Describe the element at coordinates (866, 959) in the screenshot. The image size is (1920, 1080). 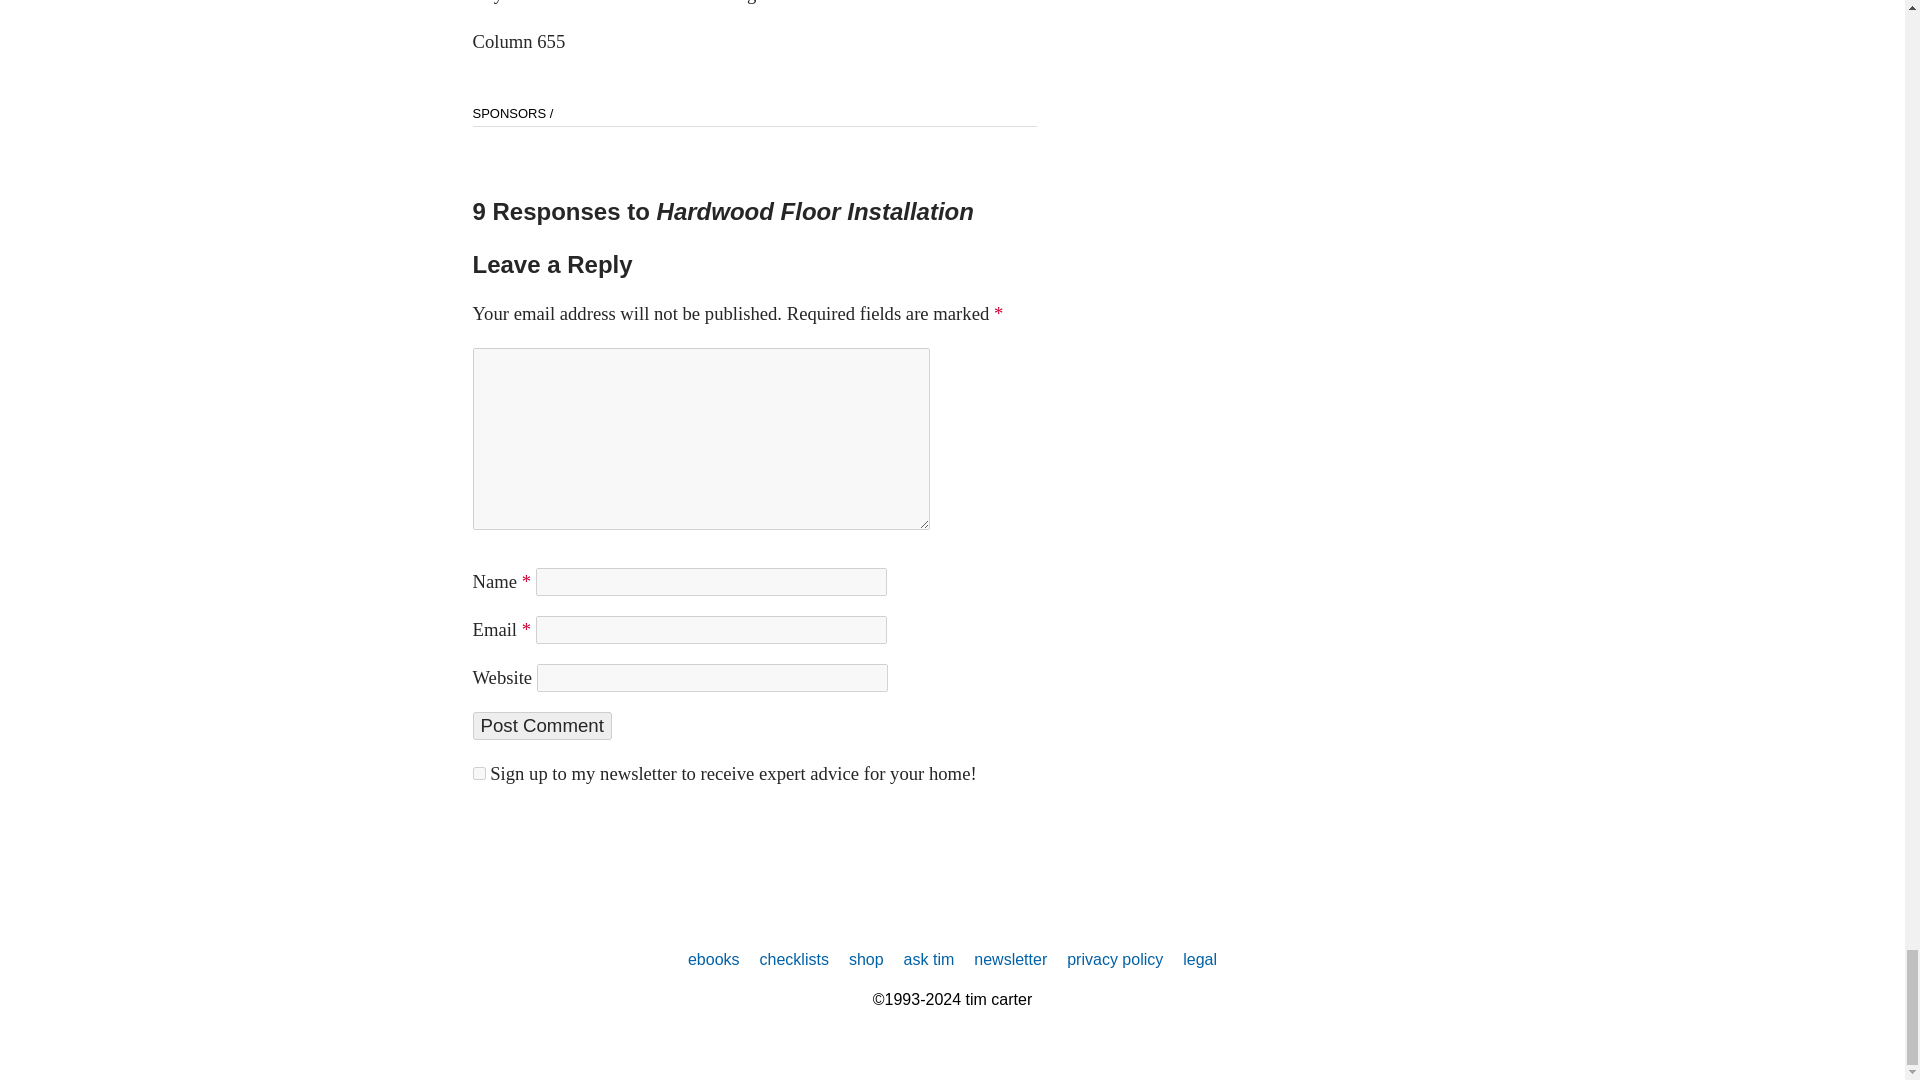
I see `shop` at that location.